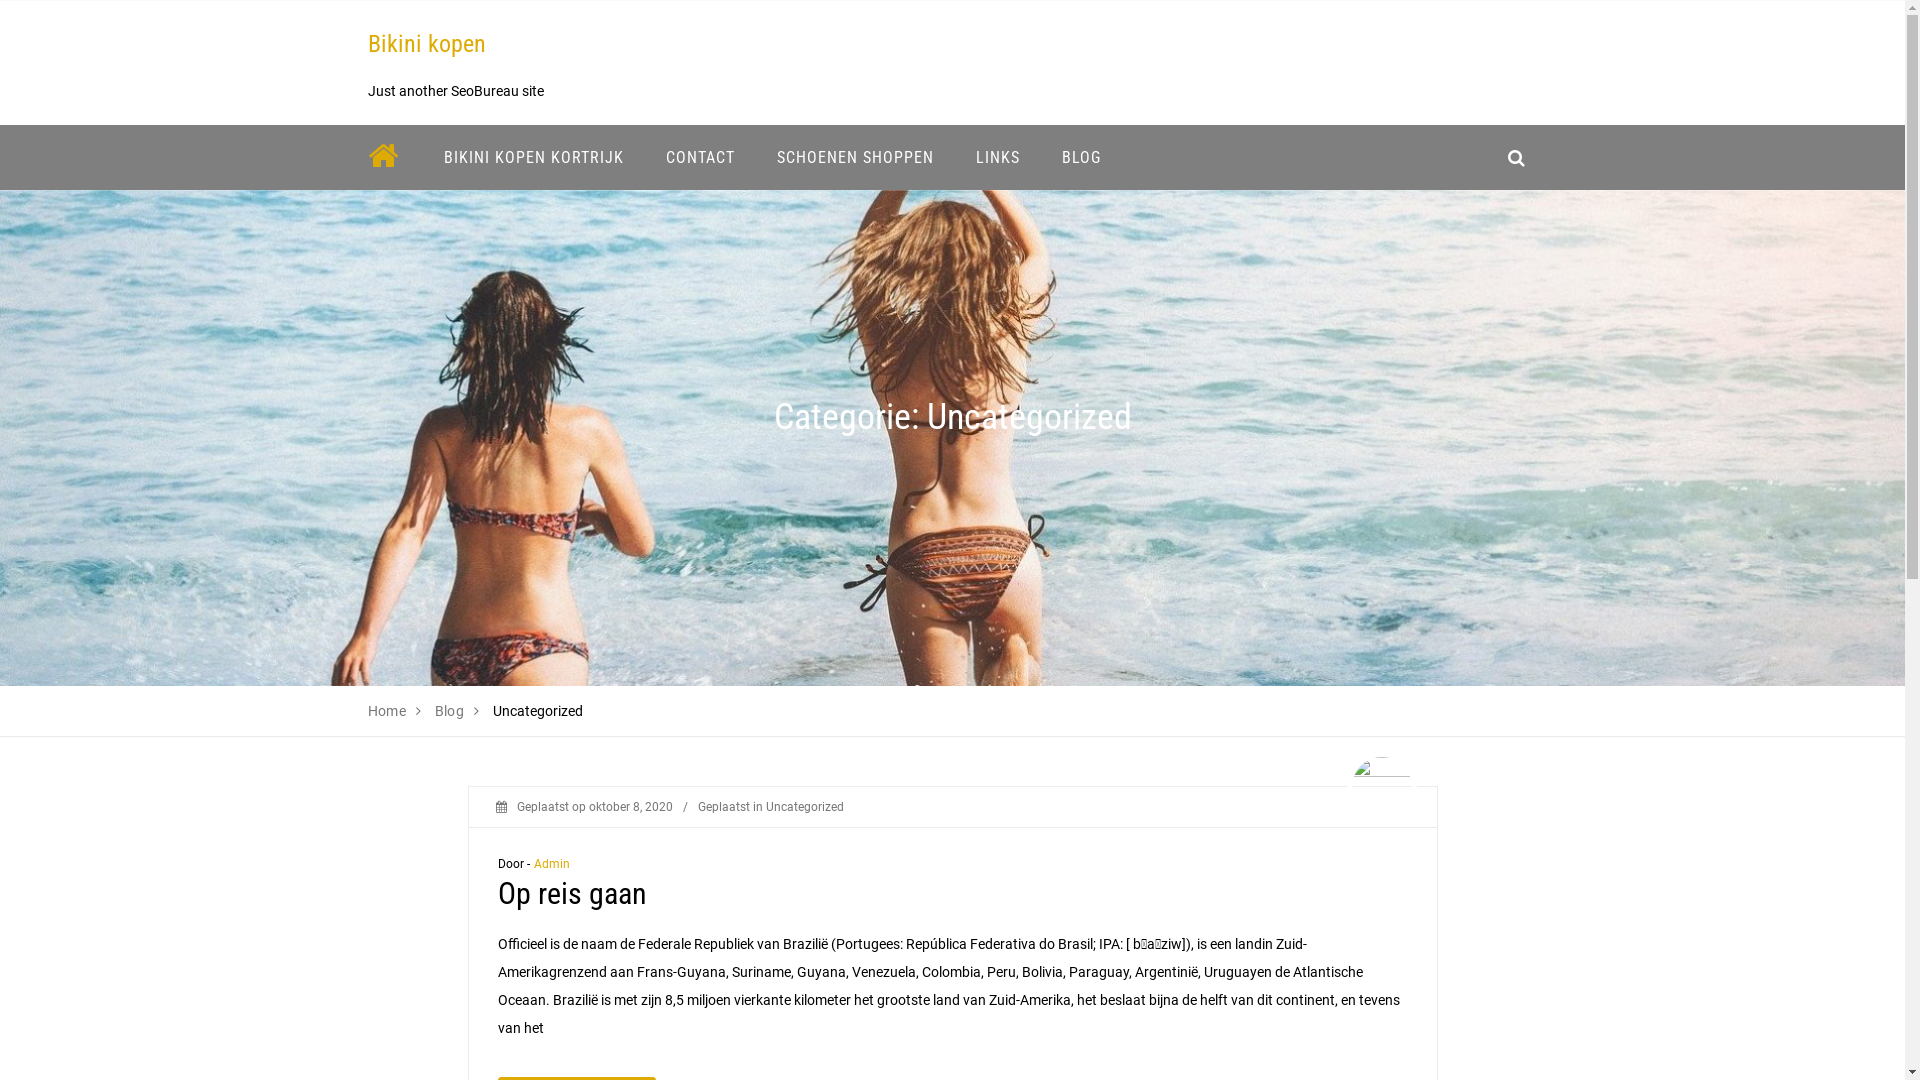  What do you see at coordinates (552, 864) in the screenshot?
I see `Admin` at bounding box center [552, 864].